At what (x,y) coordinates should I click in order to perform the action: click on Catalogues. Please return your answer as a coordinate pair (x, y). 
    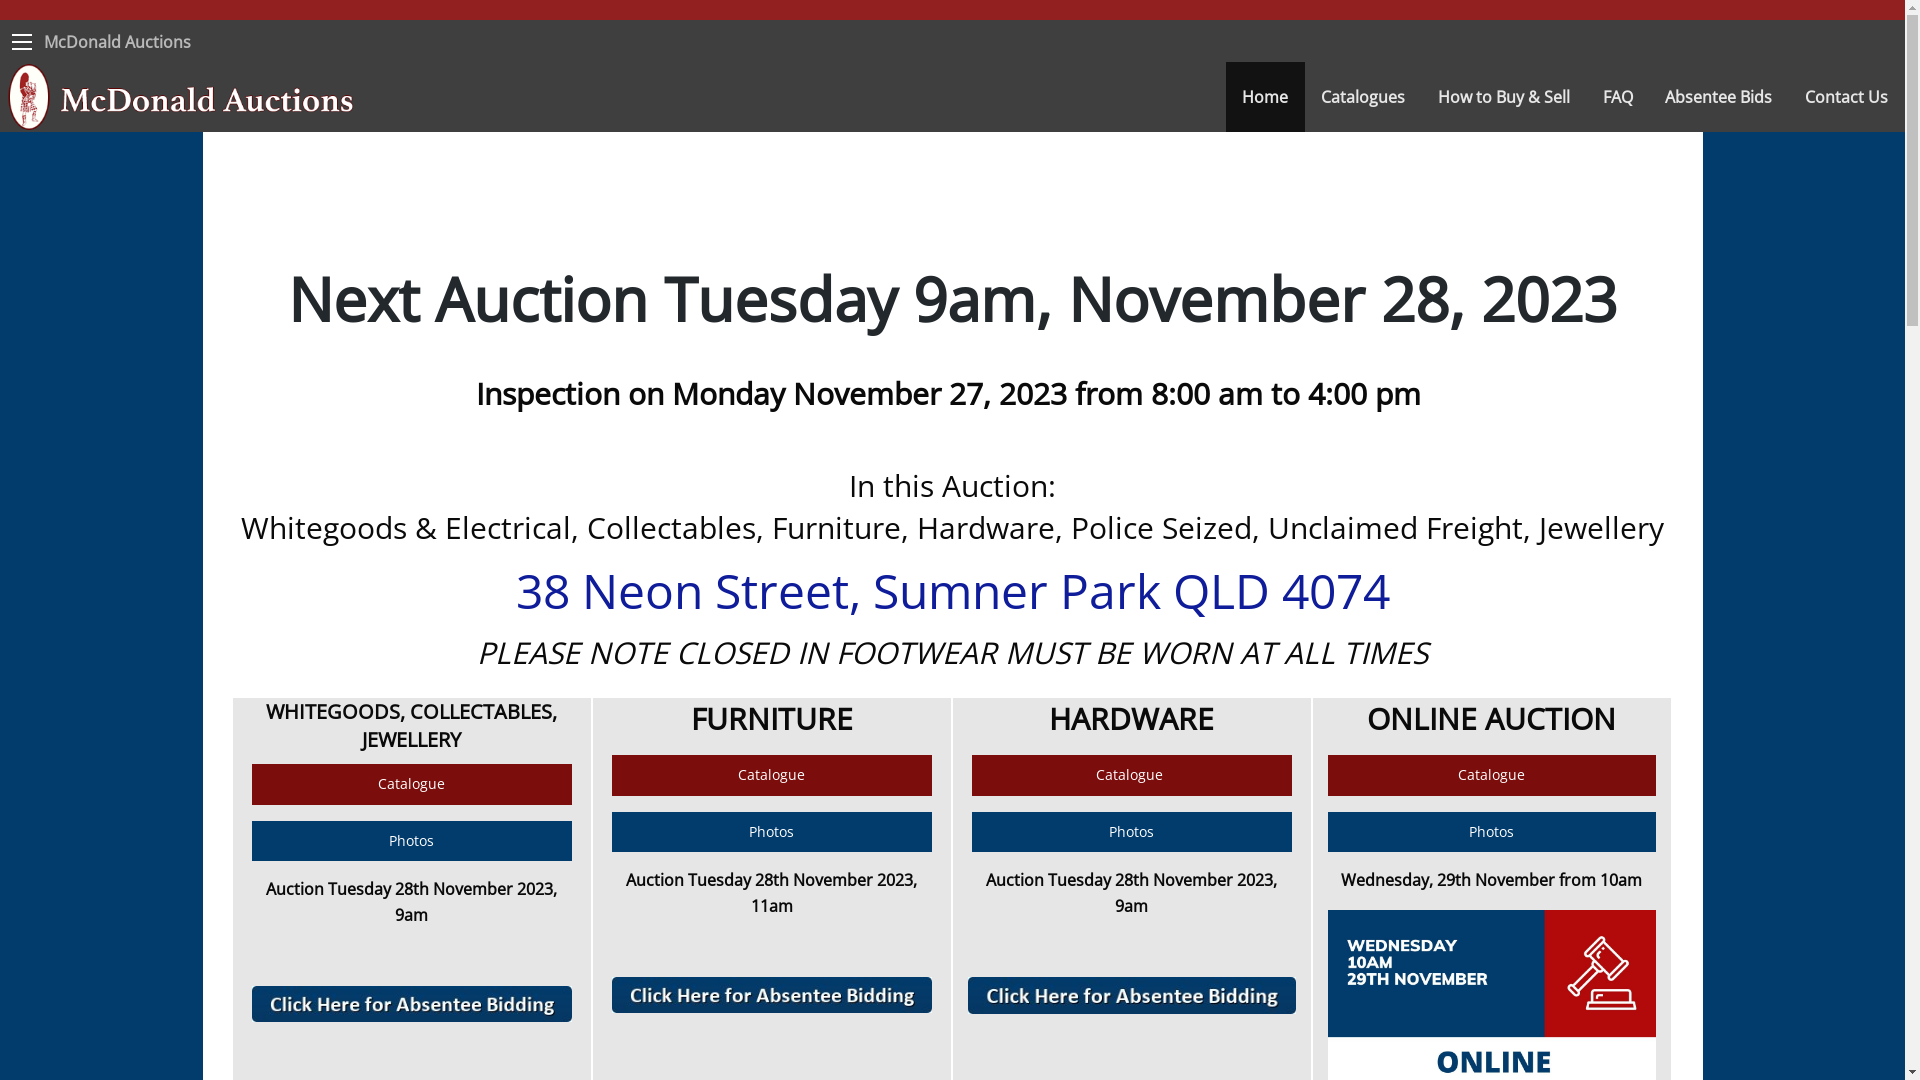
    Looking at the image, I should click on (1364, 97).